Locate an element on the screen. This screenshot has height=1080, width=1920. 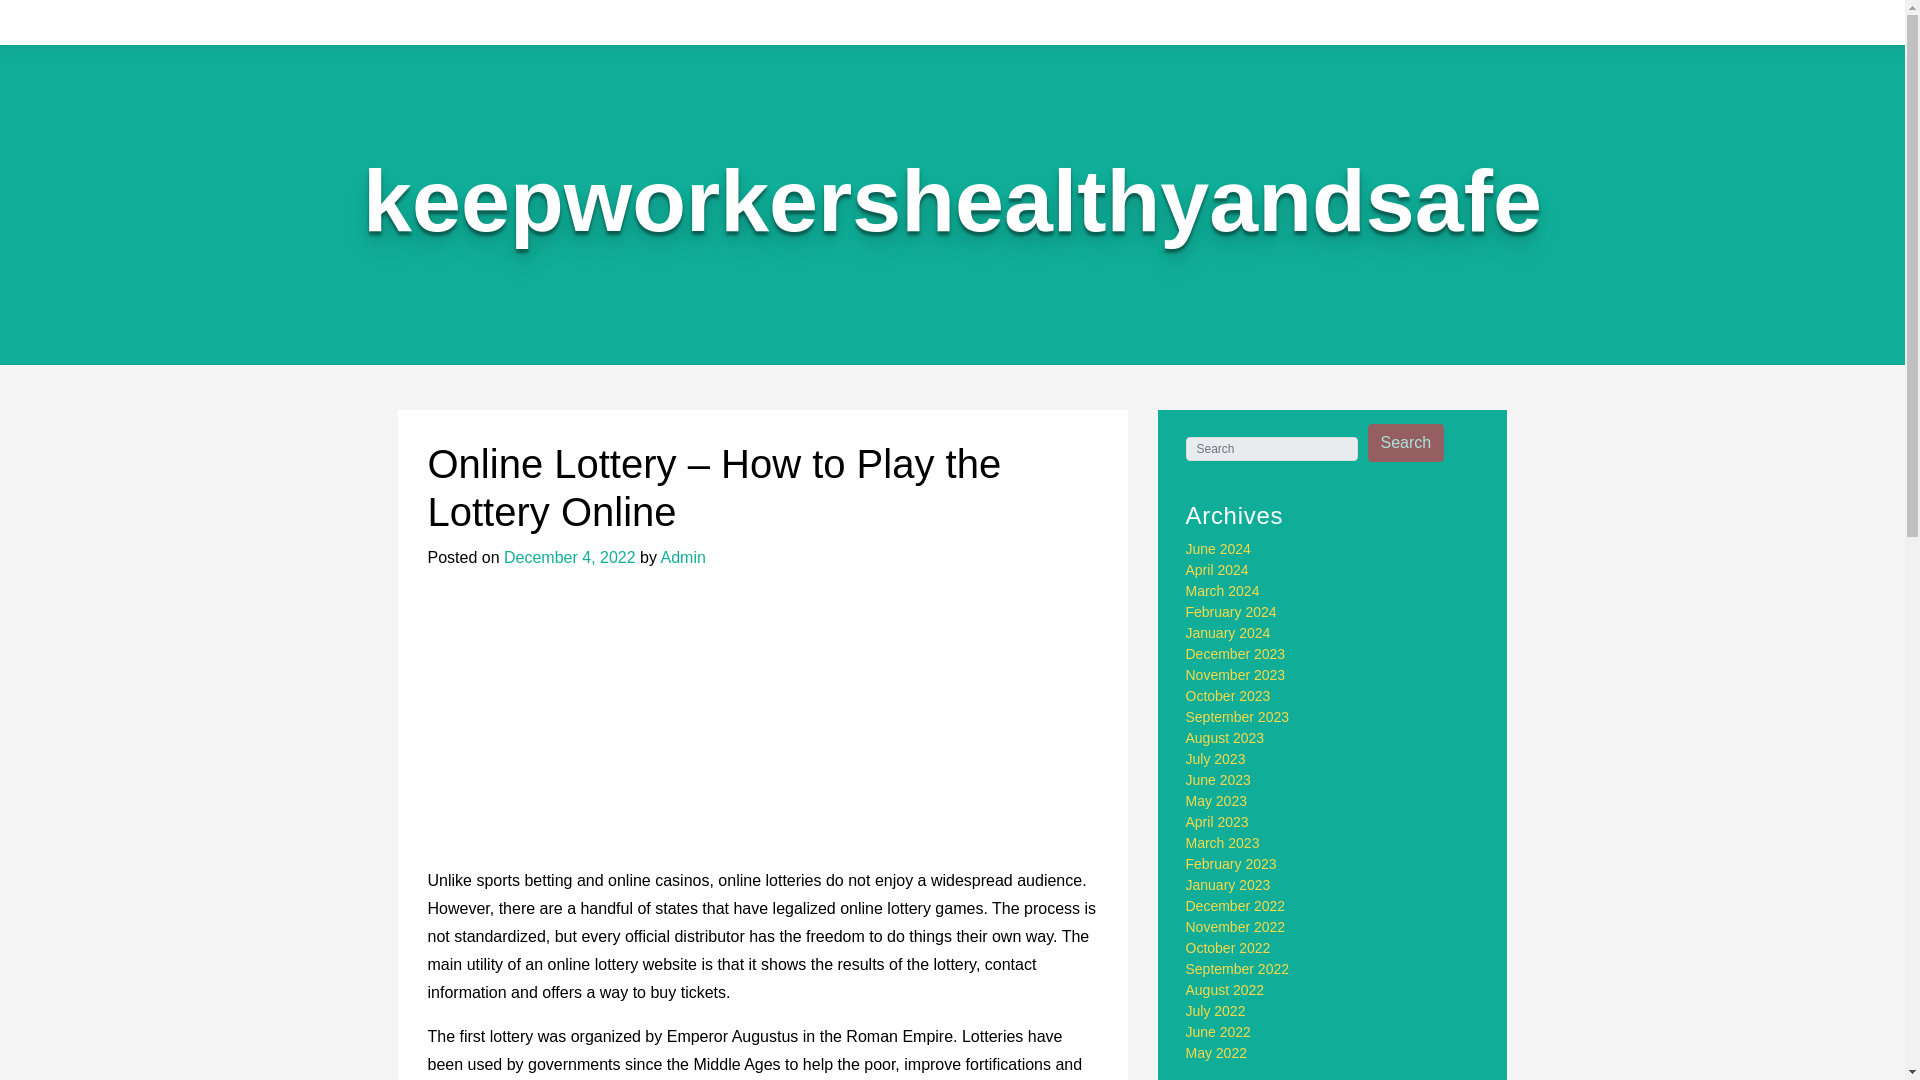
February 2023 is located at coordinates (1231, 864).